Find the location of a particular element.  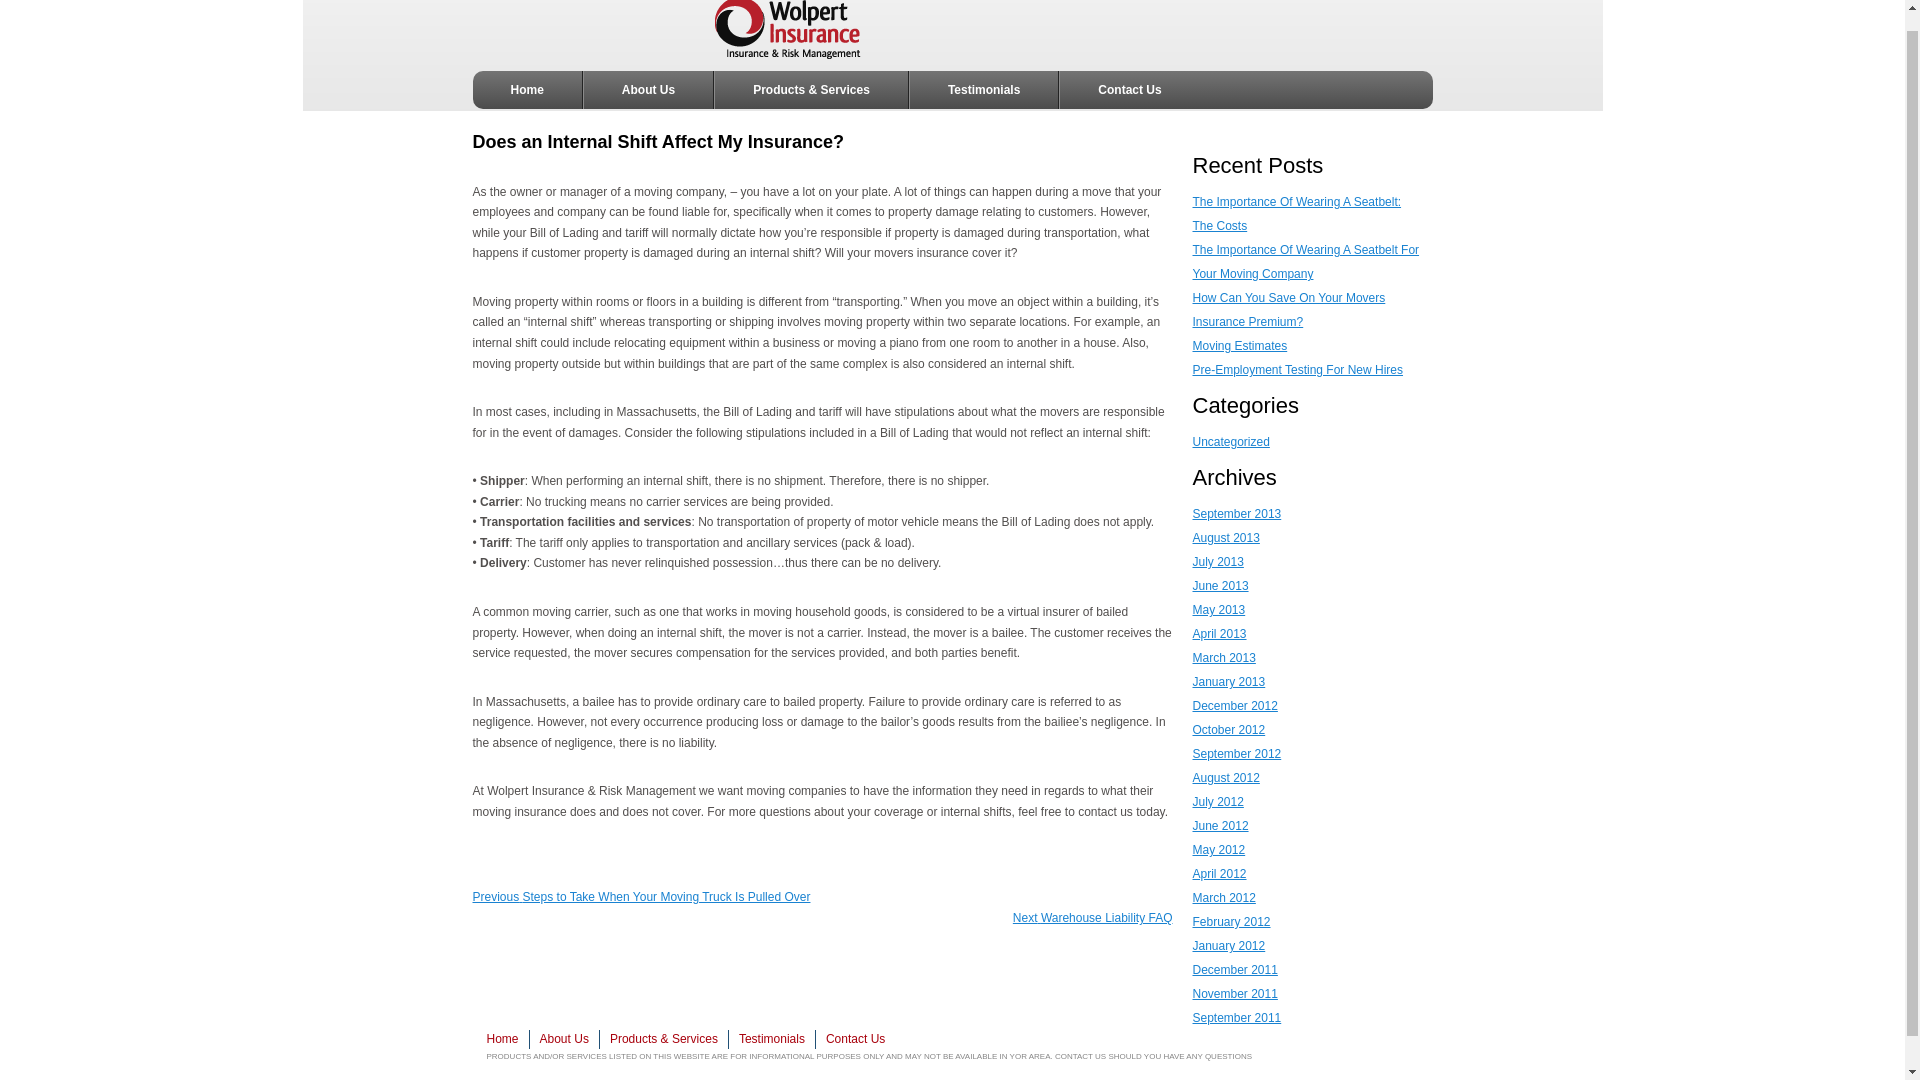

Movers Select Insurance is located at coordinates (580, 32).